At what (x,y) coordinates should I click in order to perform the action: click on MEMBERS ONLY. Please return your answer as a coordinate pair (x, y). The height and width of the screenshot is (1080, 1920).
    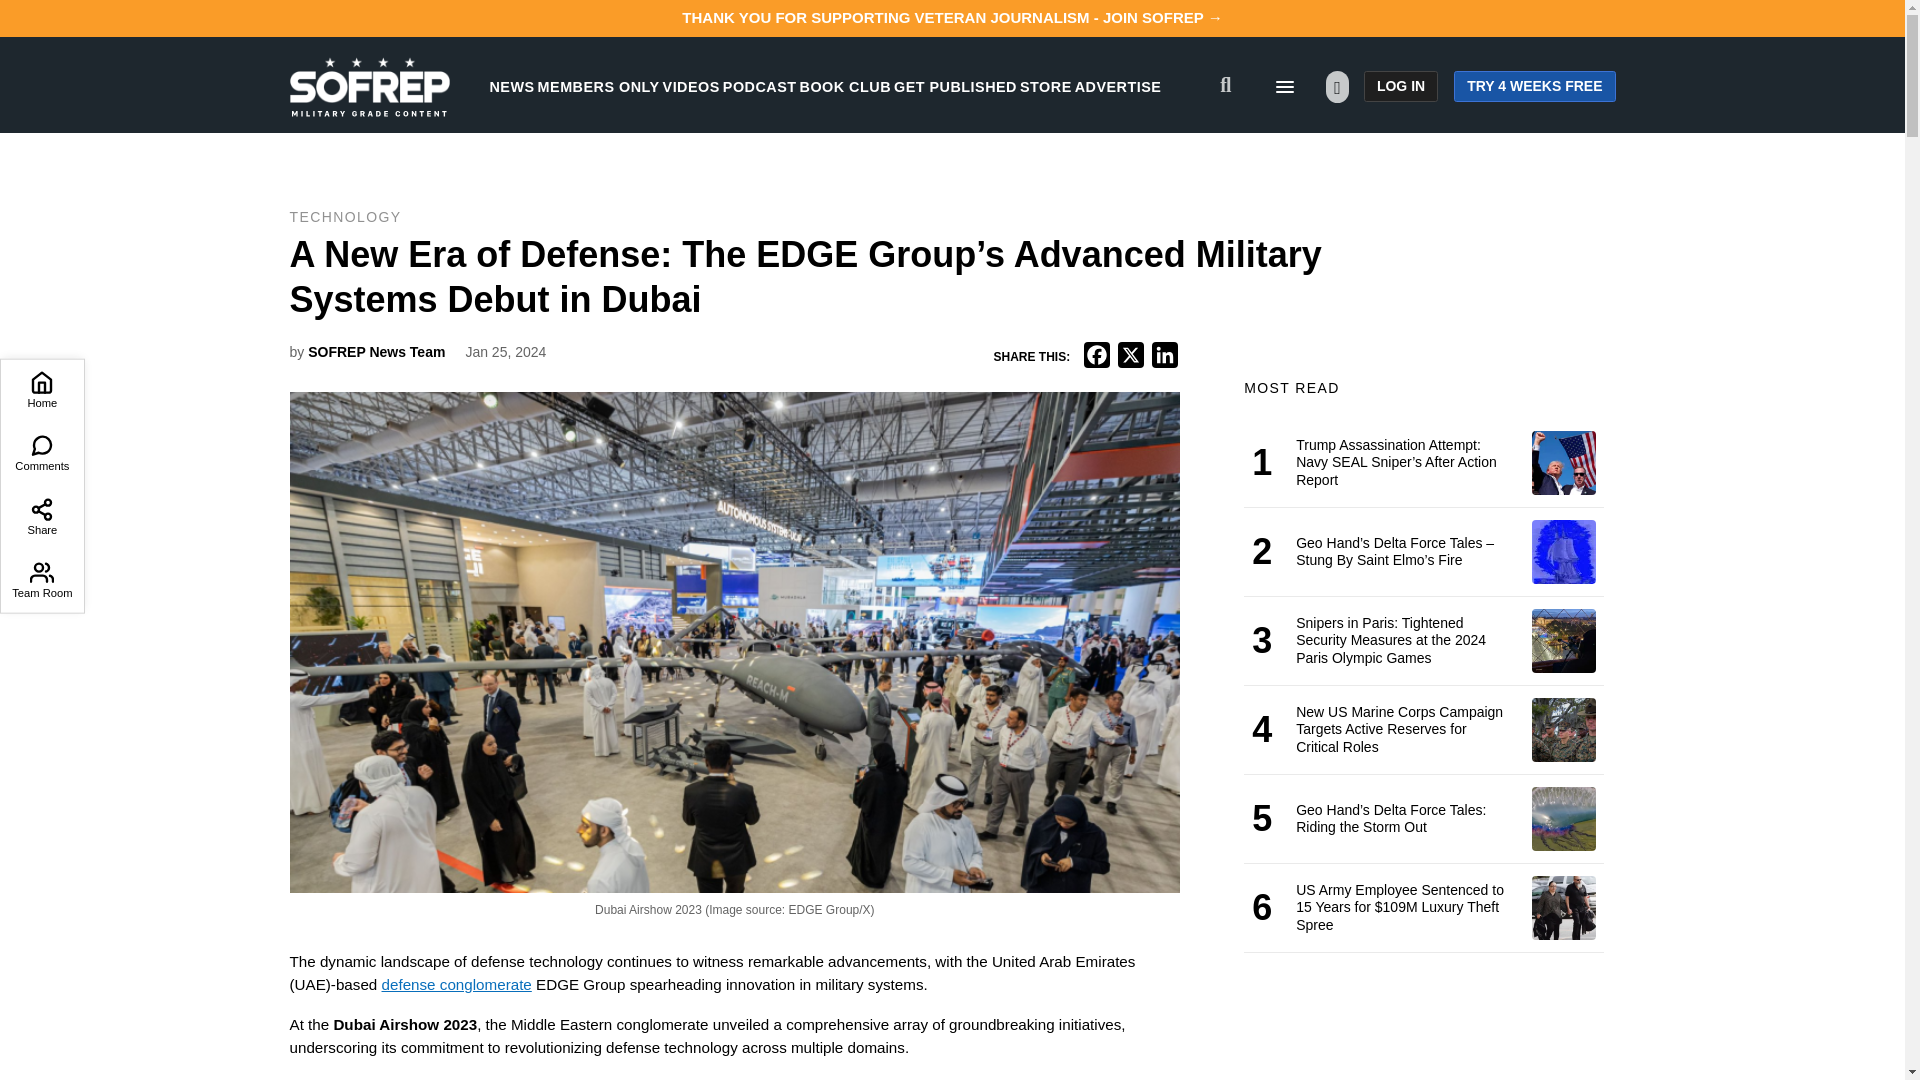
    Looking at the image, I should click on (598, 86).